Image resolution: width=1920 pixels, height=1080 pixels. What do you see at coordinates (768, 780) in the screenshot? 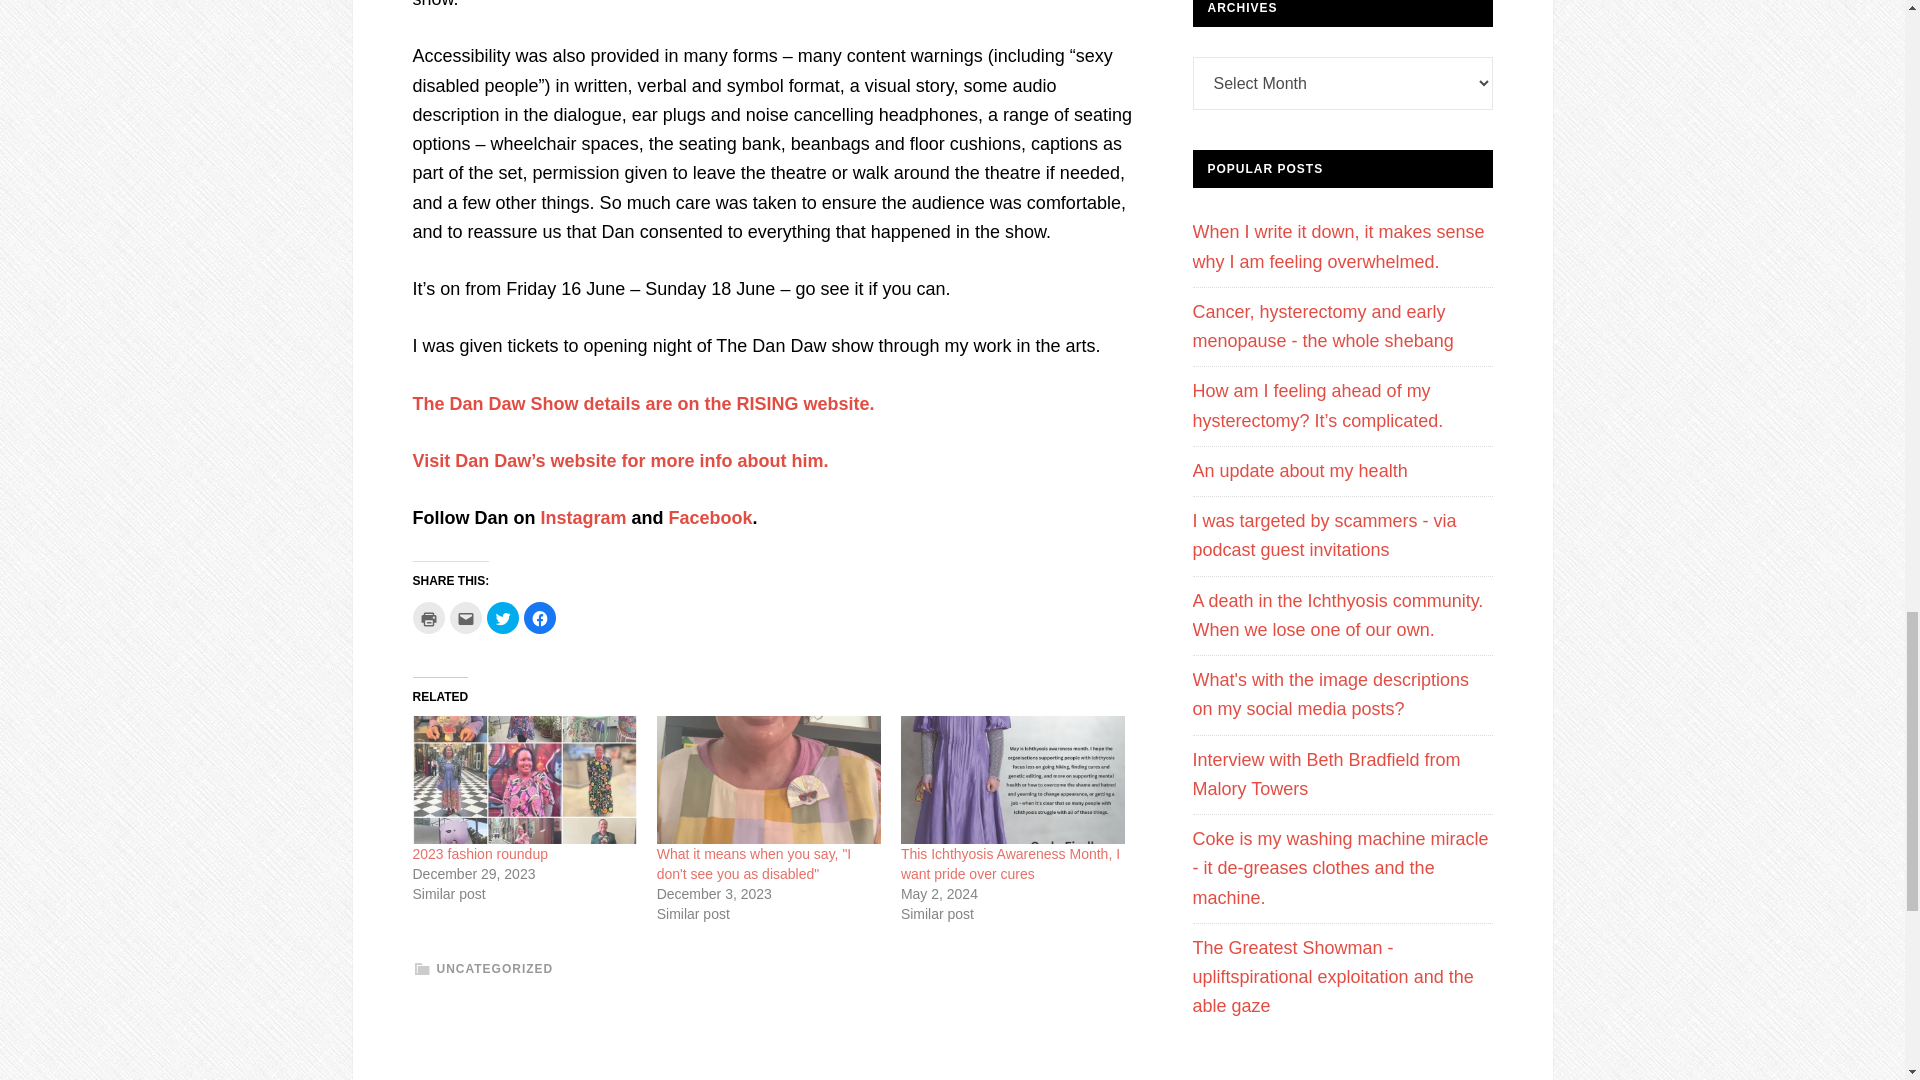
I see `What it means when you say, "I don't see you as disabled"` at bounding box center [768, 780].